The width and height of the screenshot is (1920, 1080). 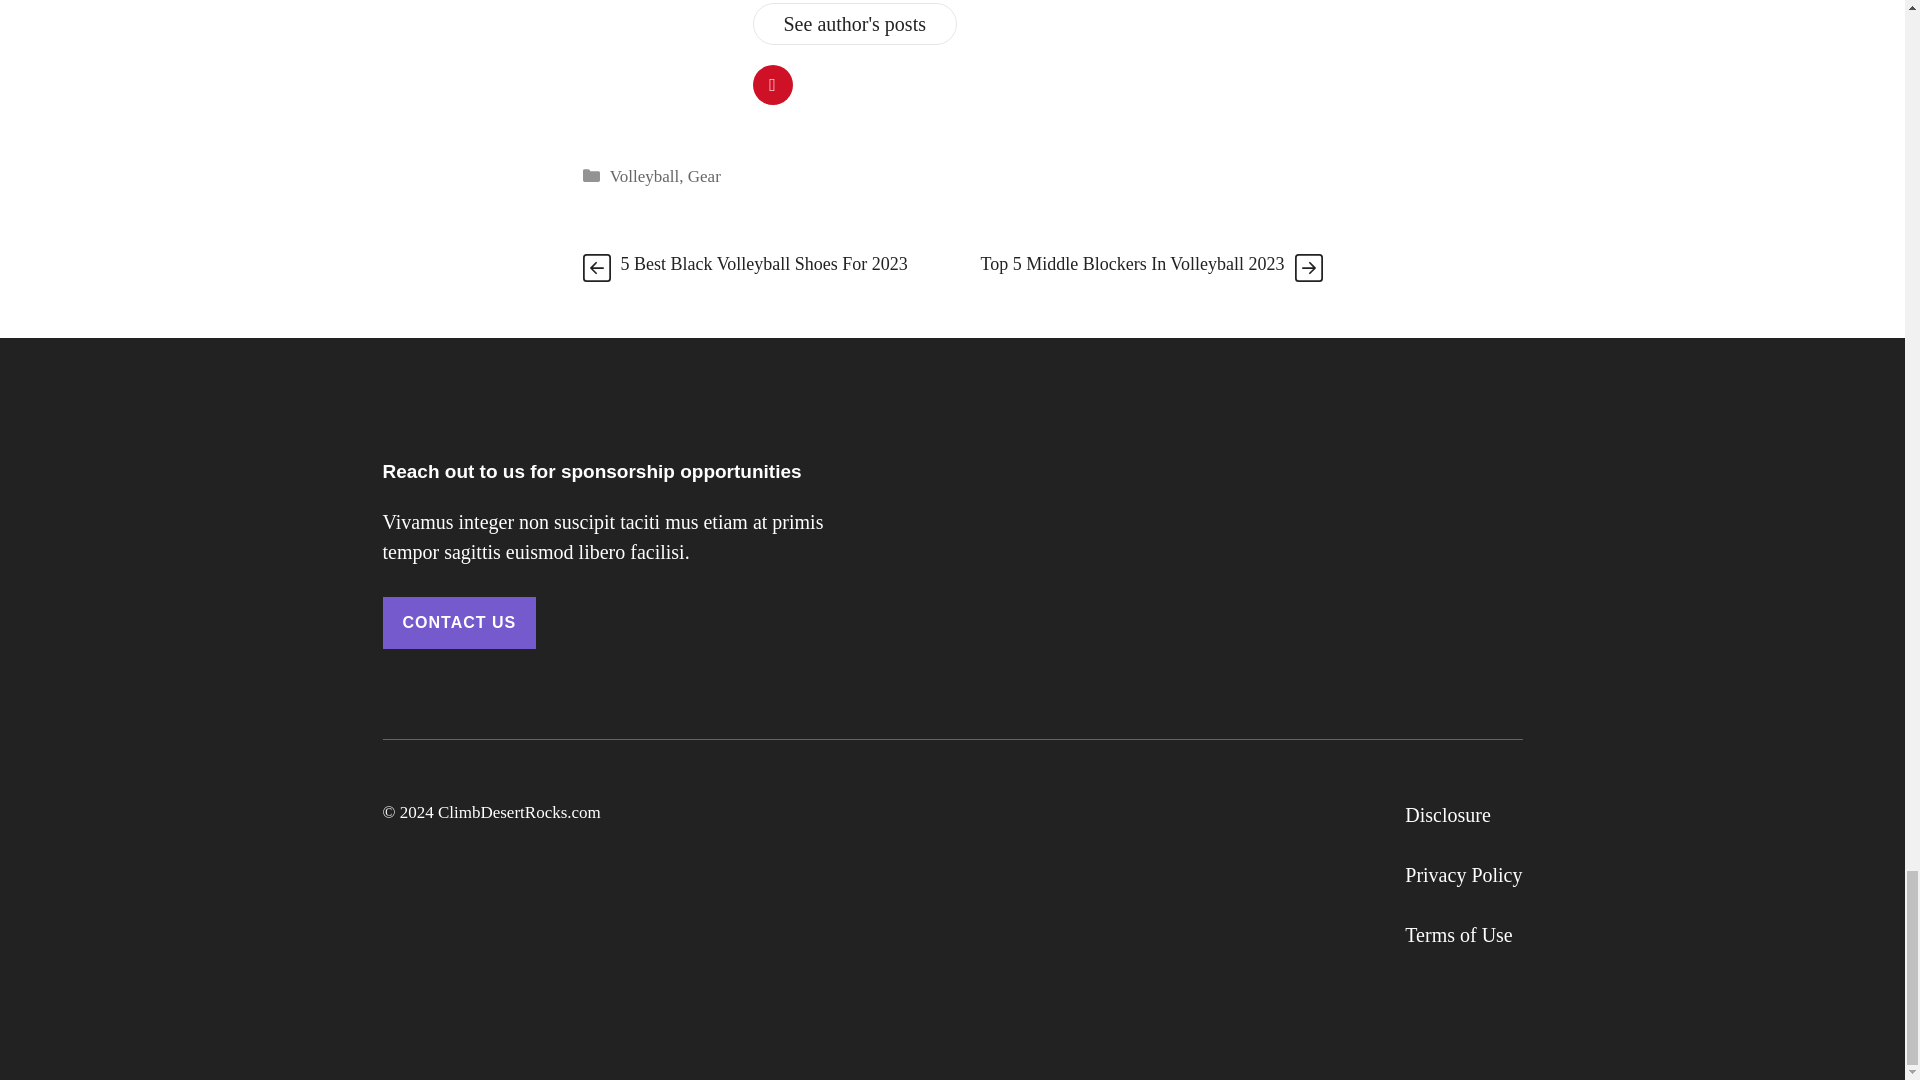 What do you see at coordinates (763, 264) in the screenshot?
I see `5 Best Black Volleyball Shoes For 2023` at bounding box center [763, 264].